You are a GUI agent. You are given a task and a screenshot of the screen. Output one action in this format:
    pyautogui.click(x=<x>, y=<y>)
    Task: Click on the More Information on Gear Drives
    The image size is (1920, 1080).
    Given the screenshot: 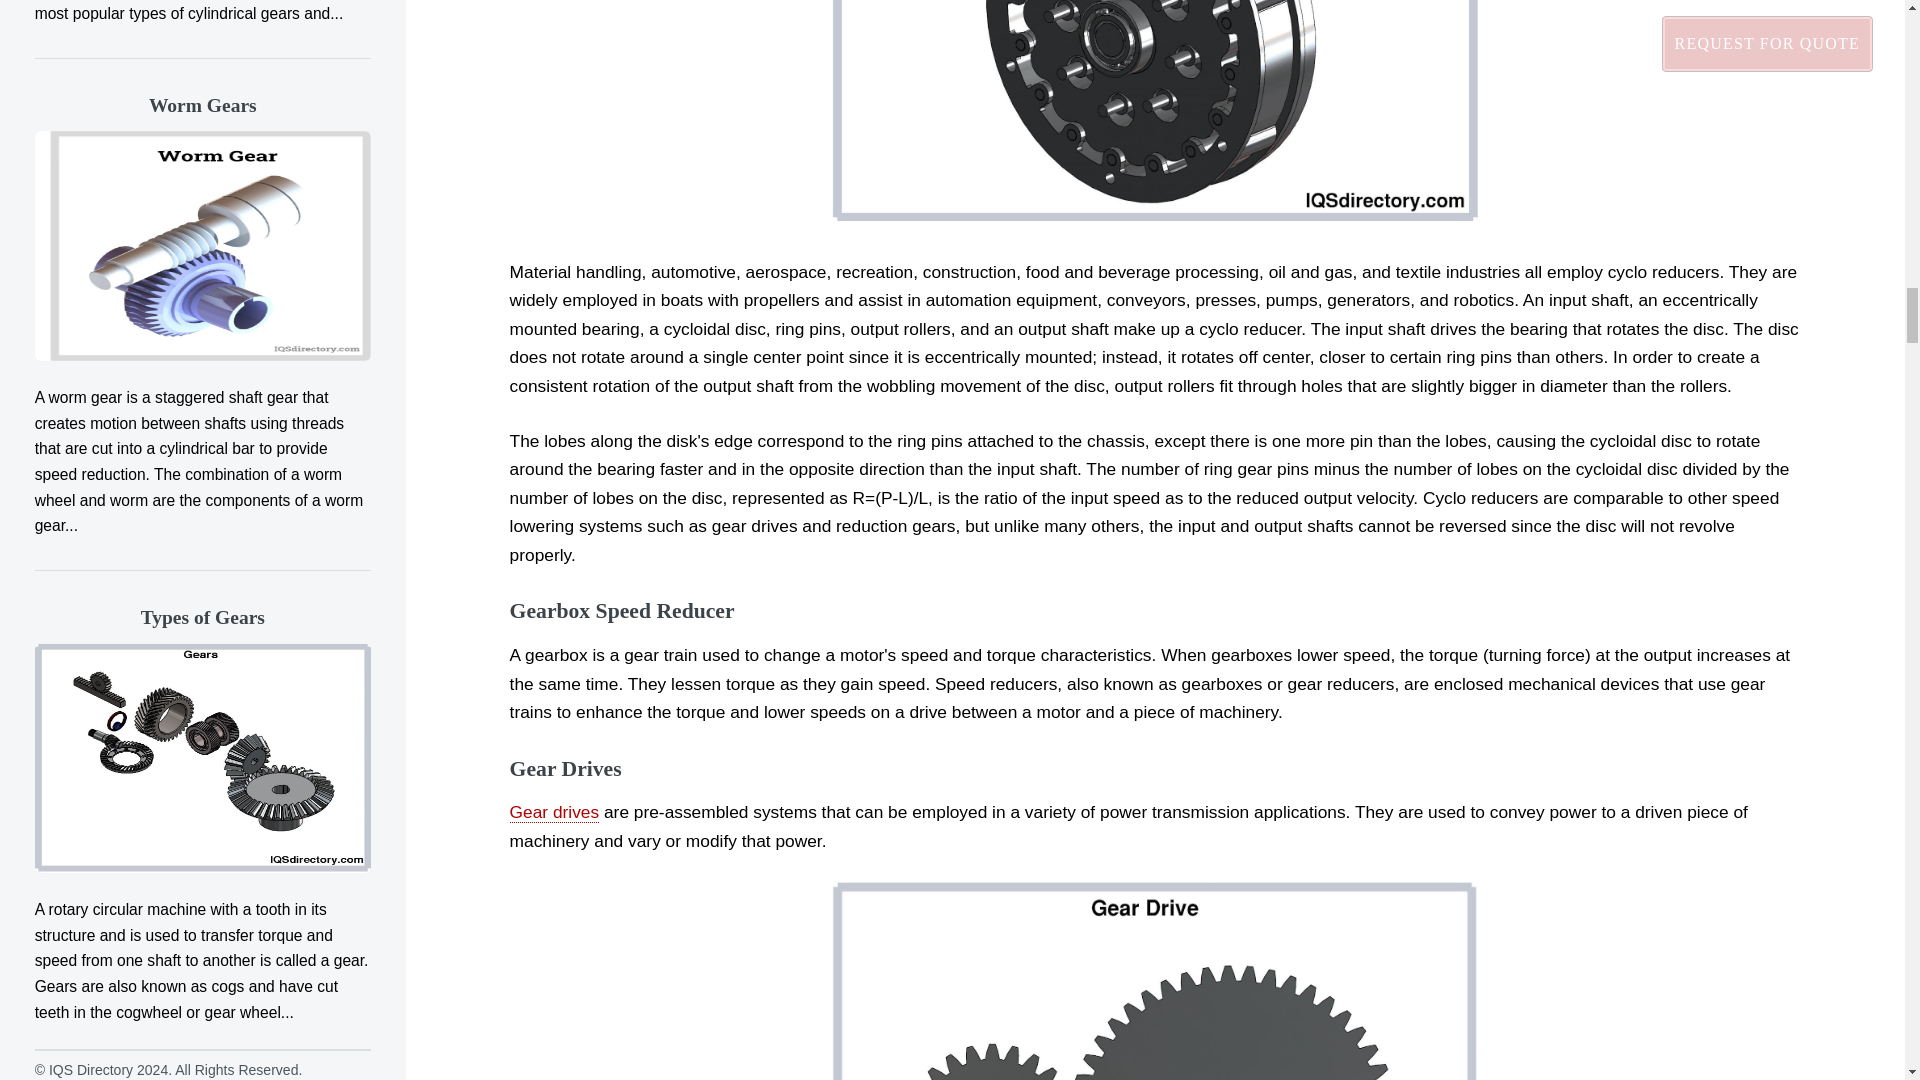 What is the action you would take?
    pyautogui.click(x=554, y=812)
    